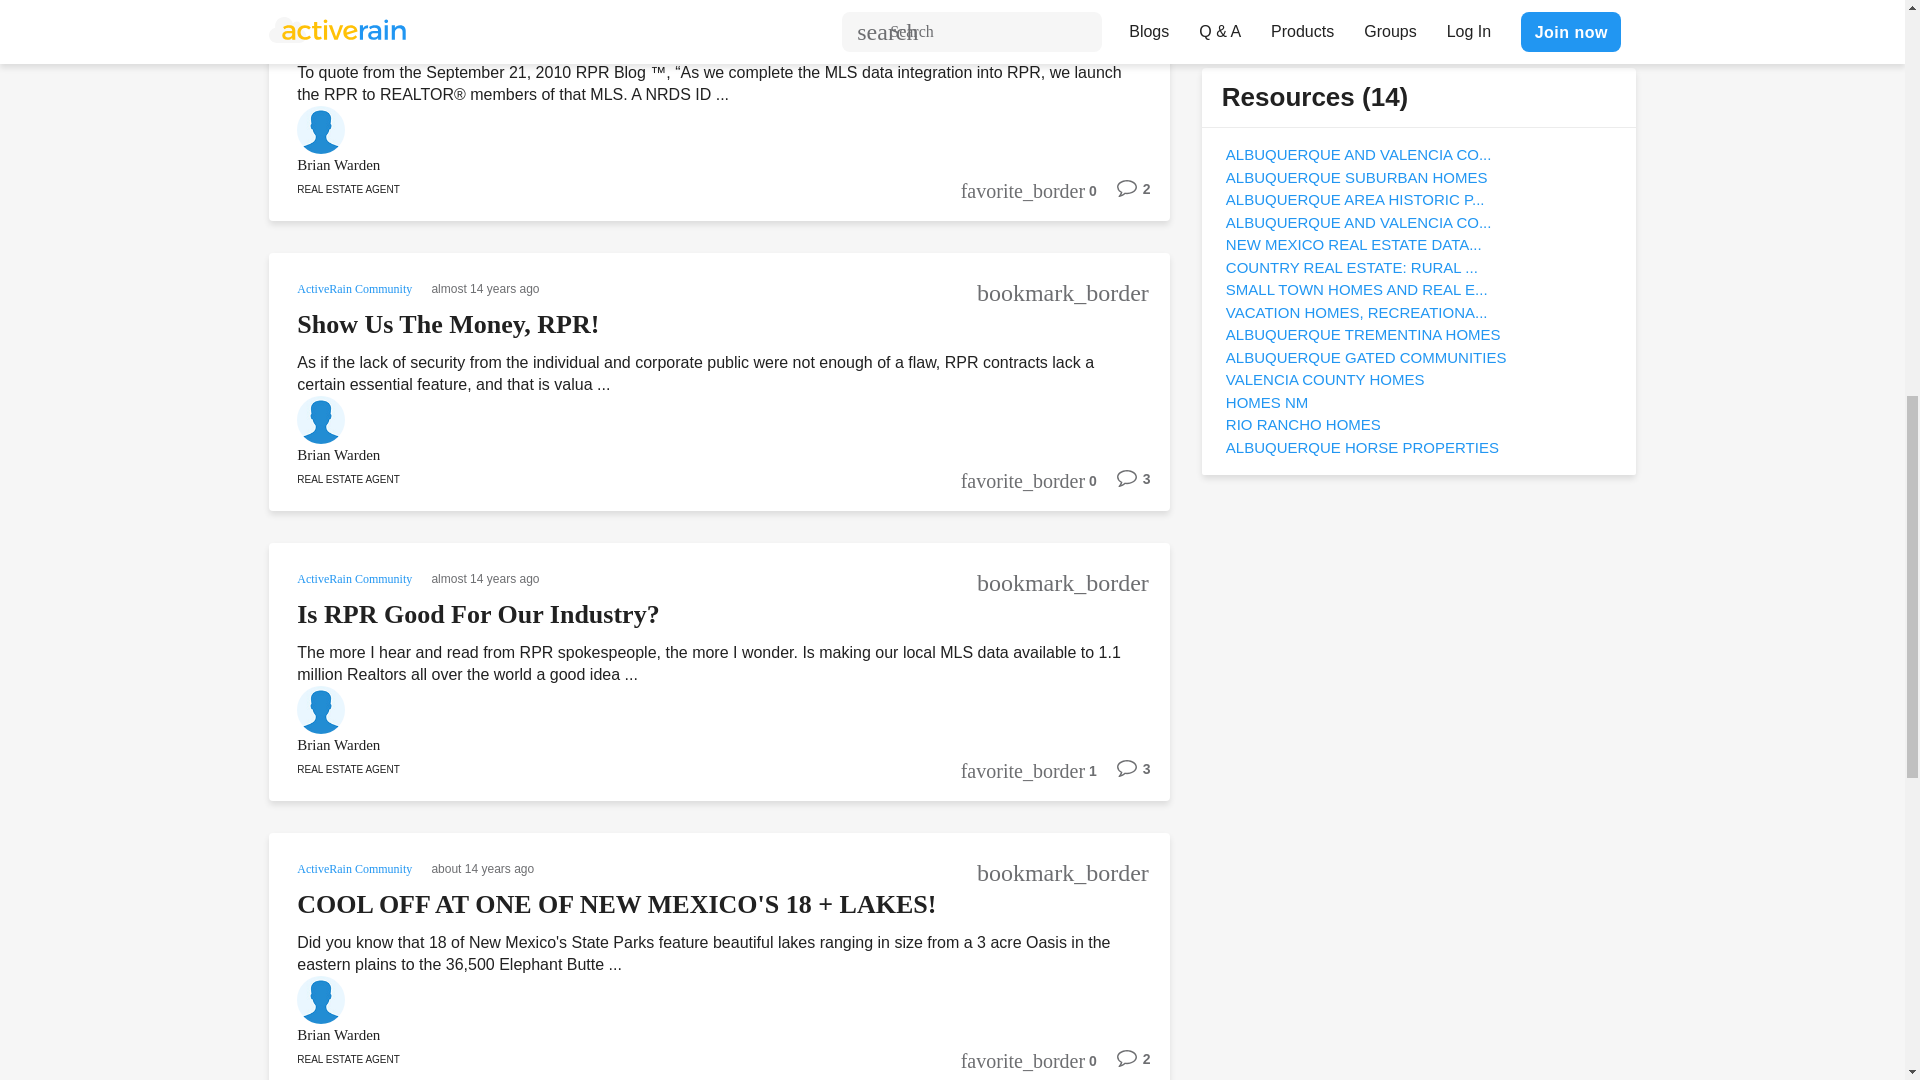 The width and height of the screenshot is (1920, 1080). What do you see at coordinates (1364, 334) in the screenshot?
I see `Albuquerque Trementina Homes` at bounding box center [1364, 334].